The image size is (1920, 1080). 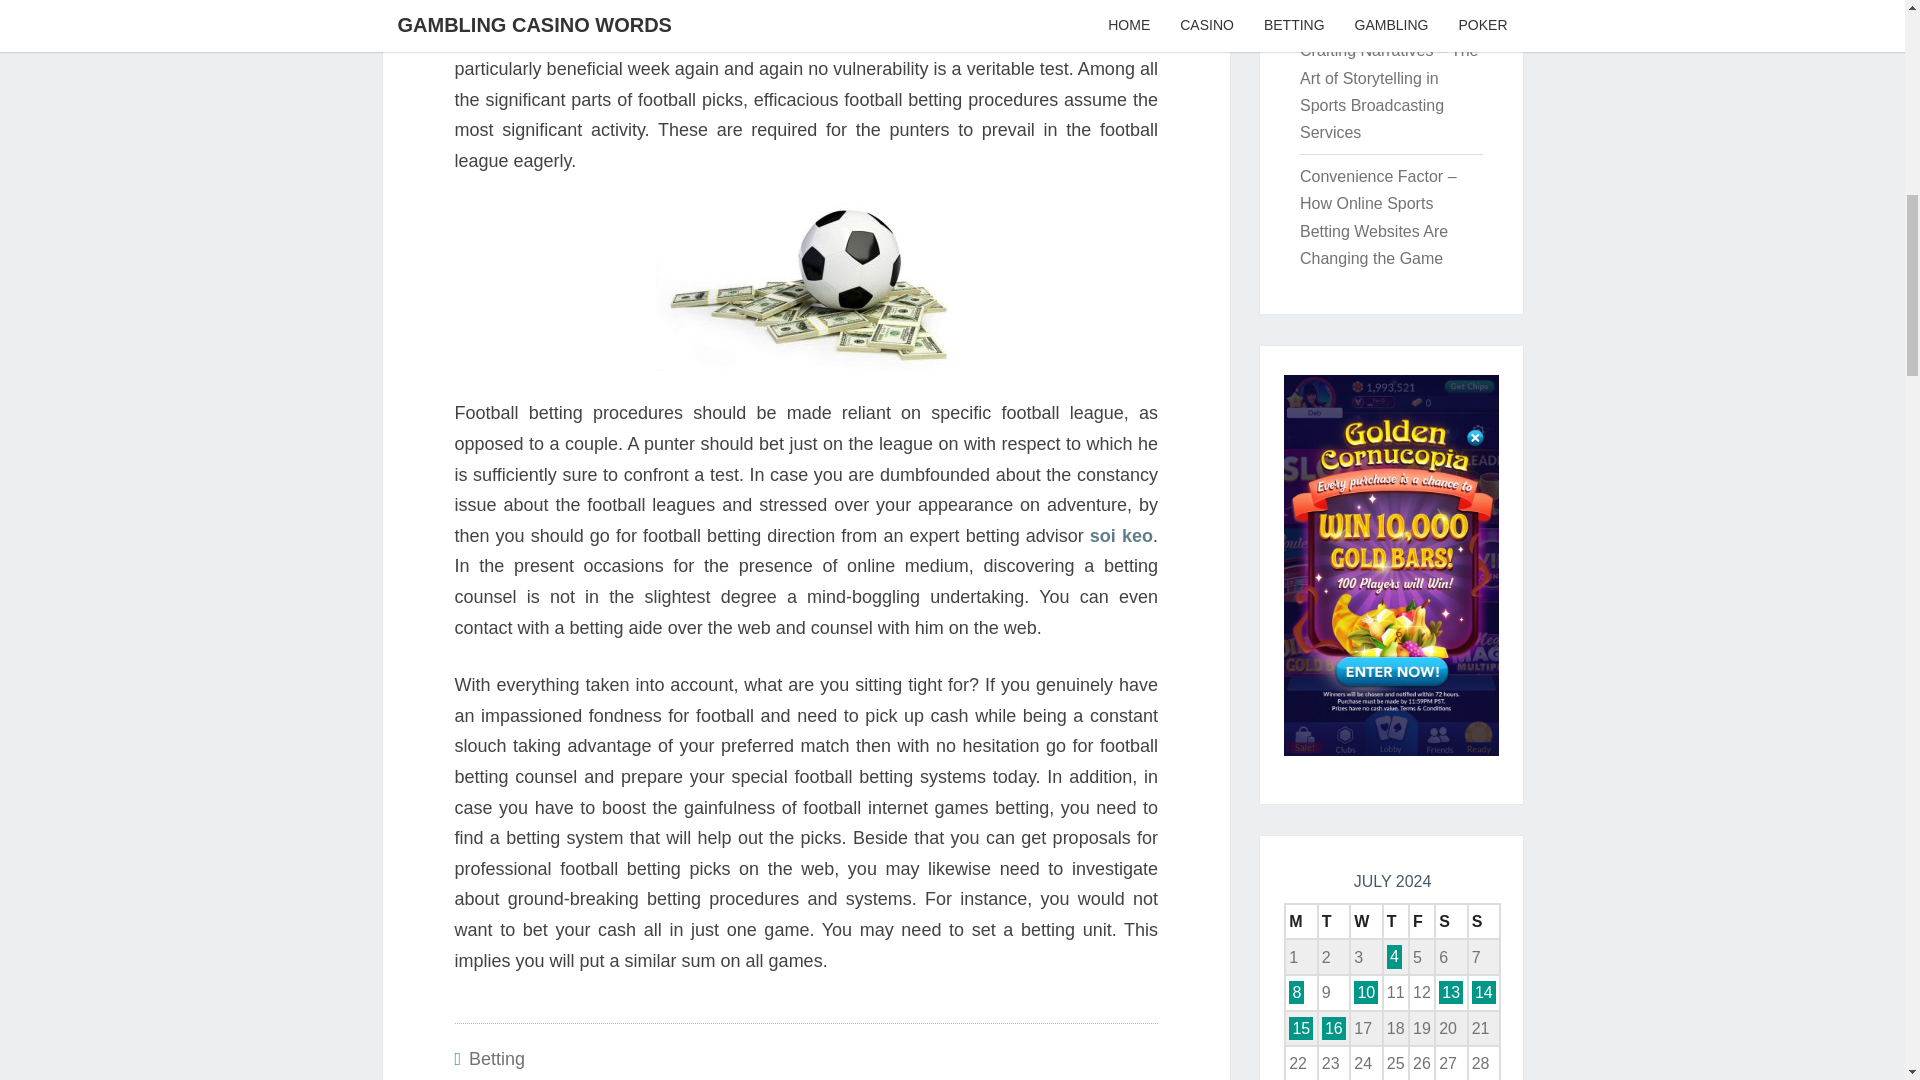 I want to click on soi keo, so click(x=1122, y=536).